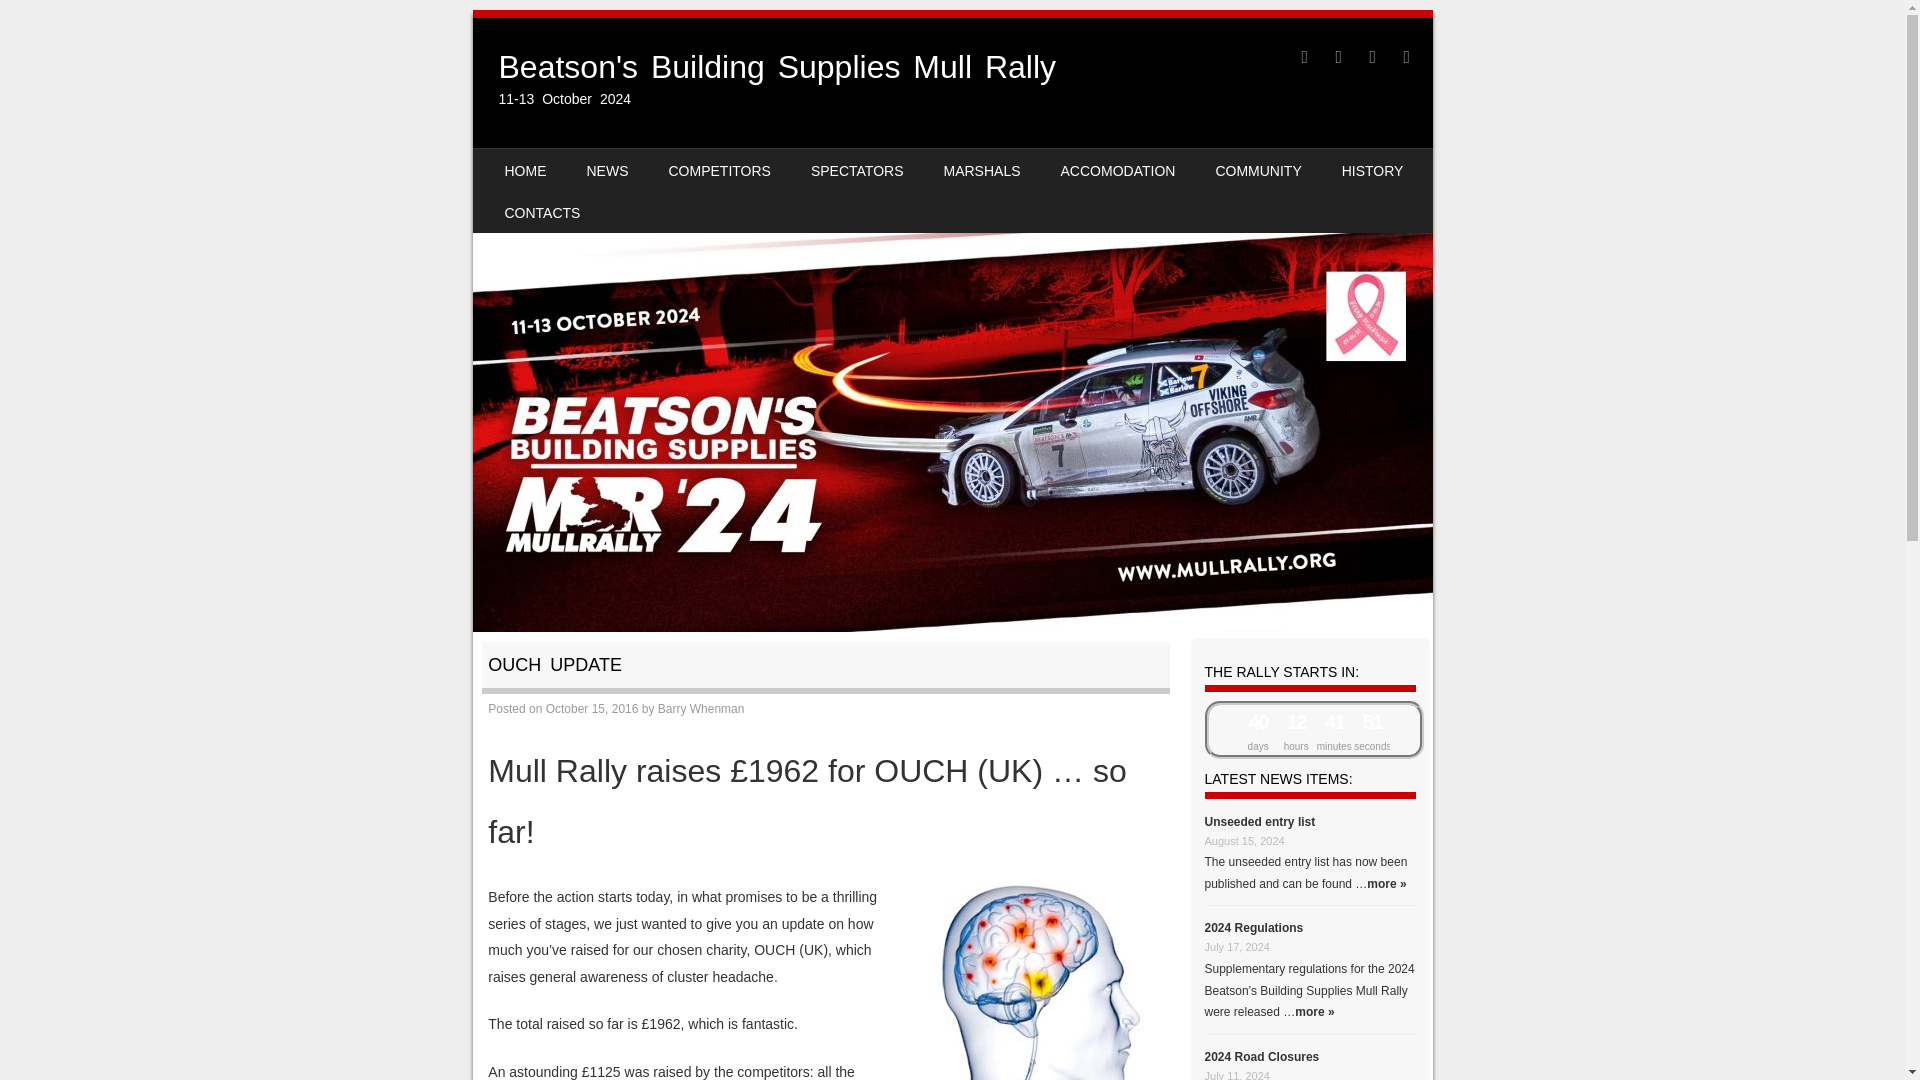 Image resolution: width=1920 pixels, height=1080 pixels. What do you see at coordinates (524, 170) in the screenshot?
I see `HOME` at bounding box center [524, 170].